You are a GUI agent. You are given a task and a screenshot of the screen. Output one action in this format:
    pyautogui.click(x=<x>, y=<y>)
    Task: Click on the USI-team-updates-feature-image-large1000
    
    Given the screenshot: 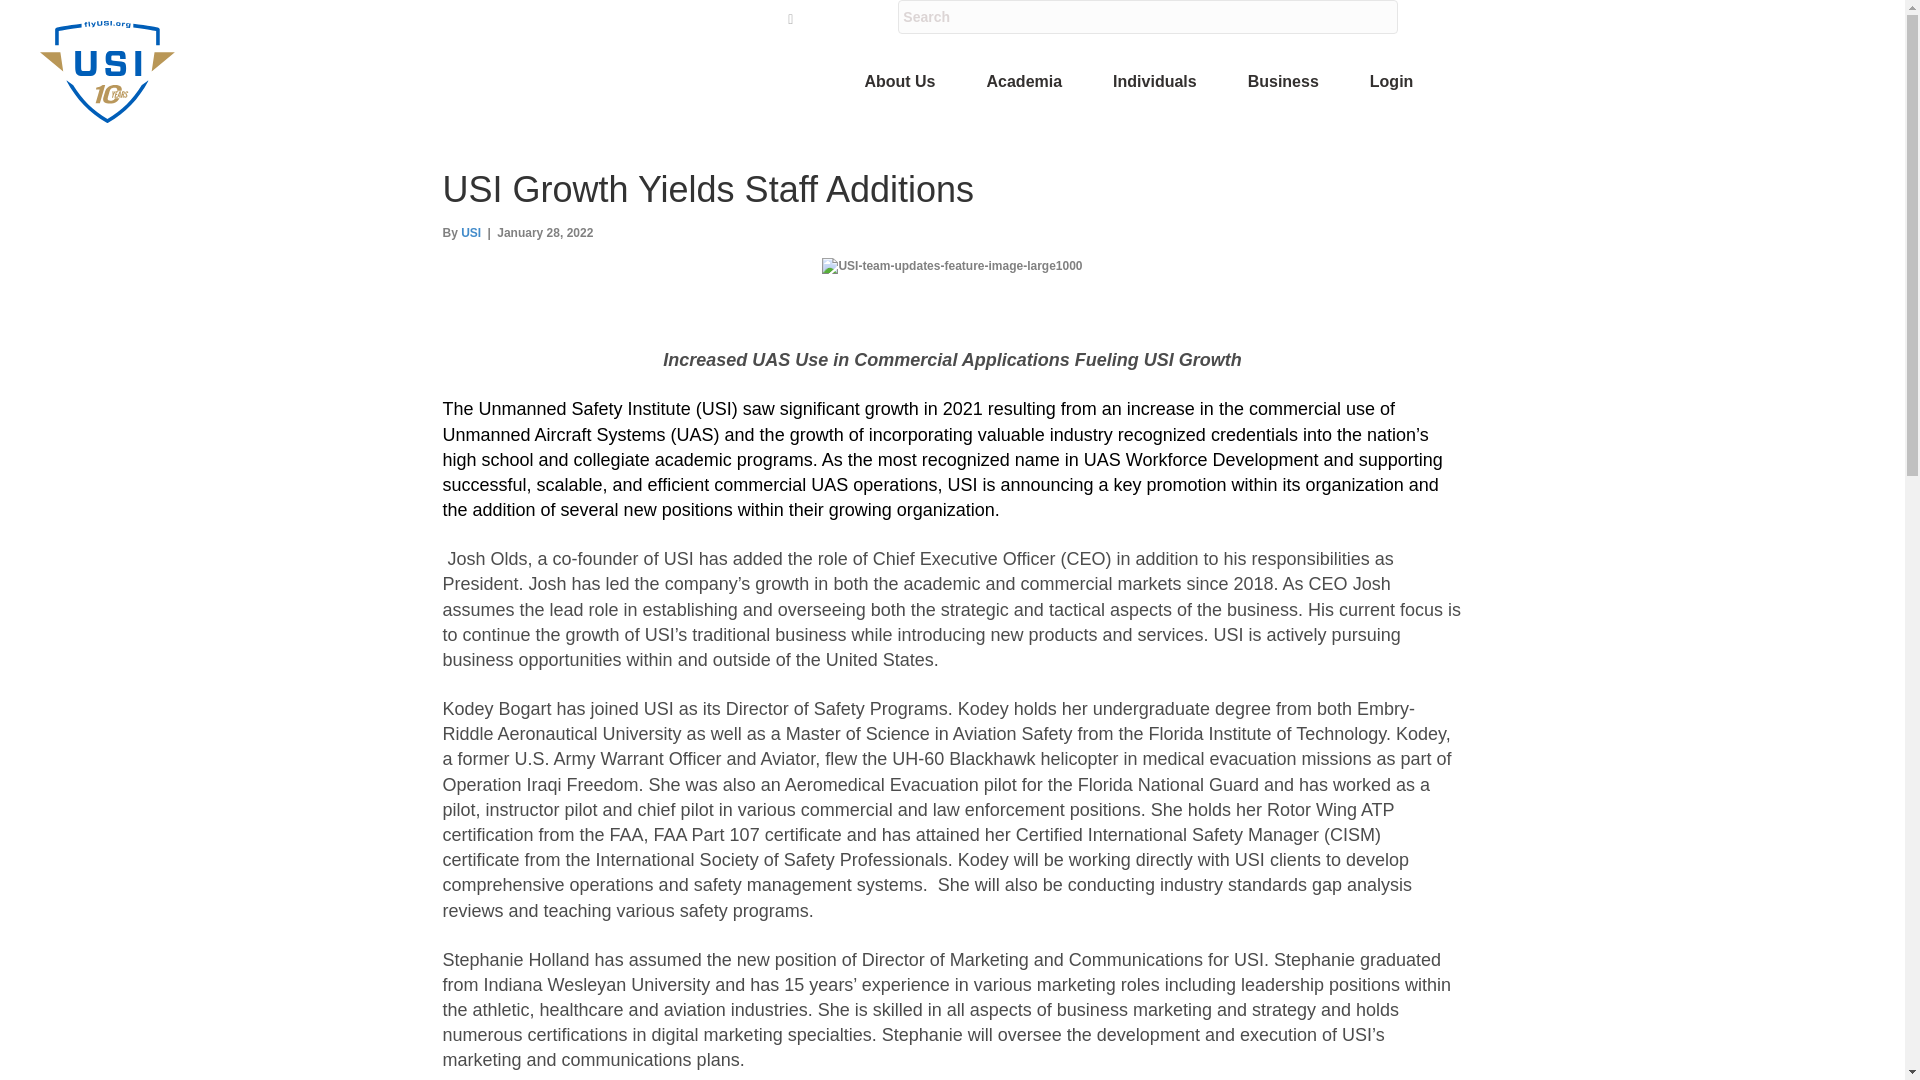 What is the action you would take?
    pyautogui.click(x=952, y=266)
    